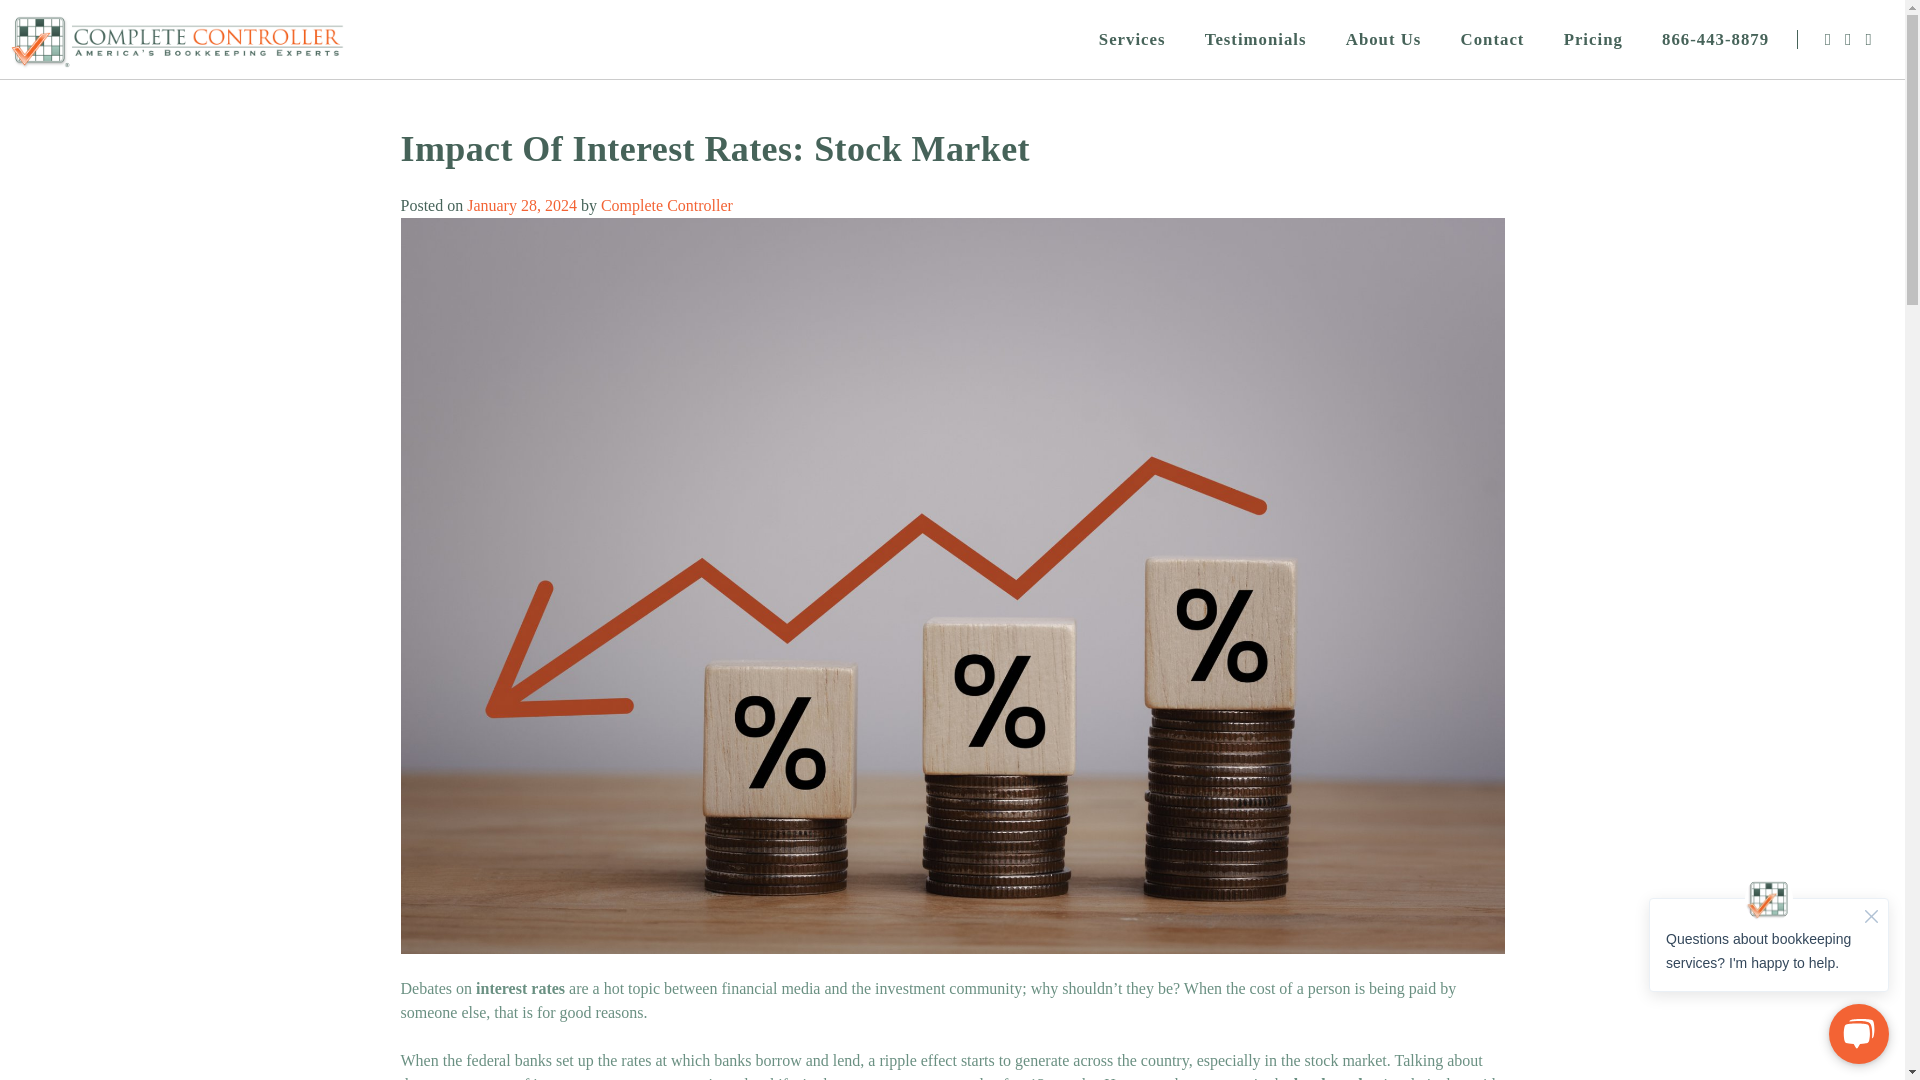 The height and width of the screenshot is (1080, 1920). I want to click on 866-443-8879, so click(1715, 39).